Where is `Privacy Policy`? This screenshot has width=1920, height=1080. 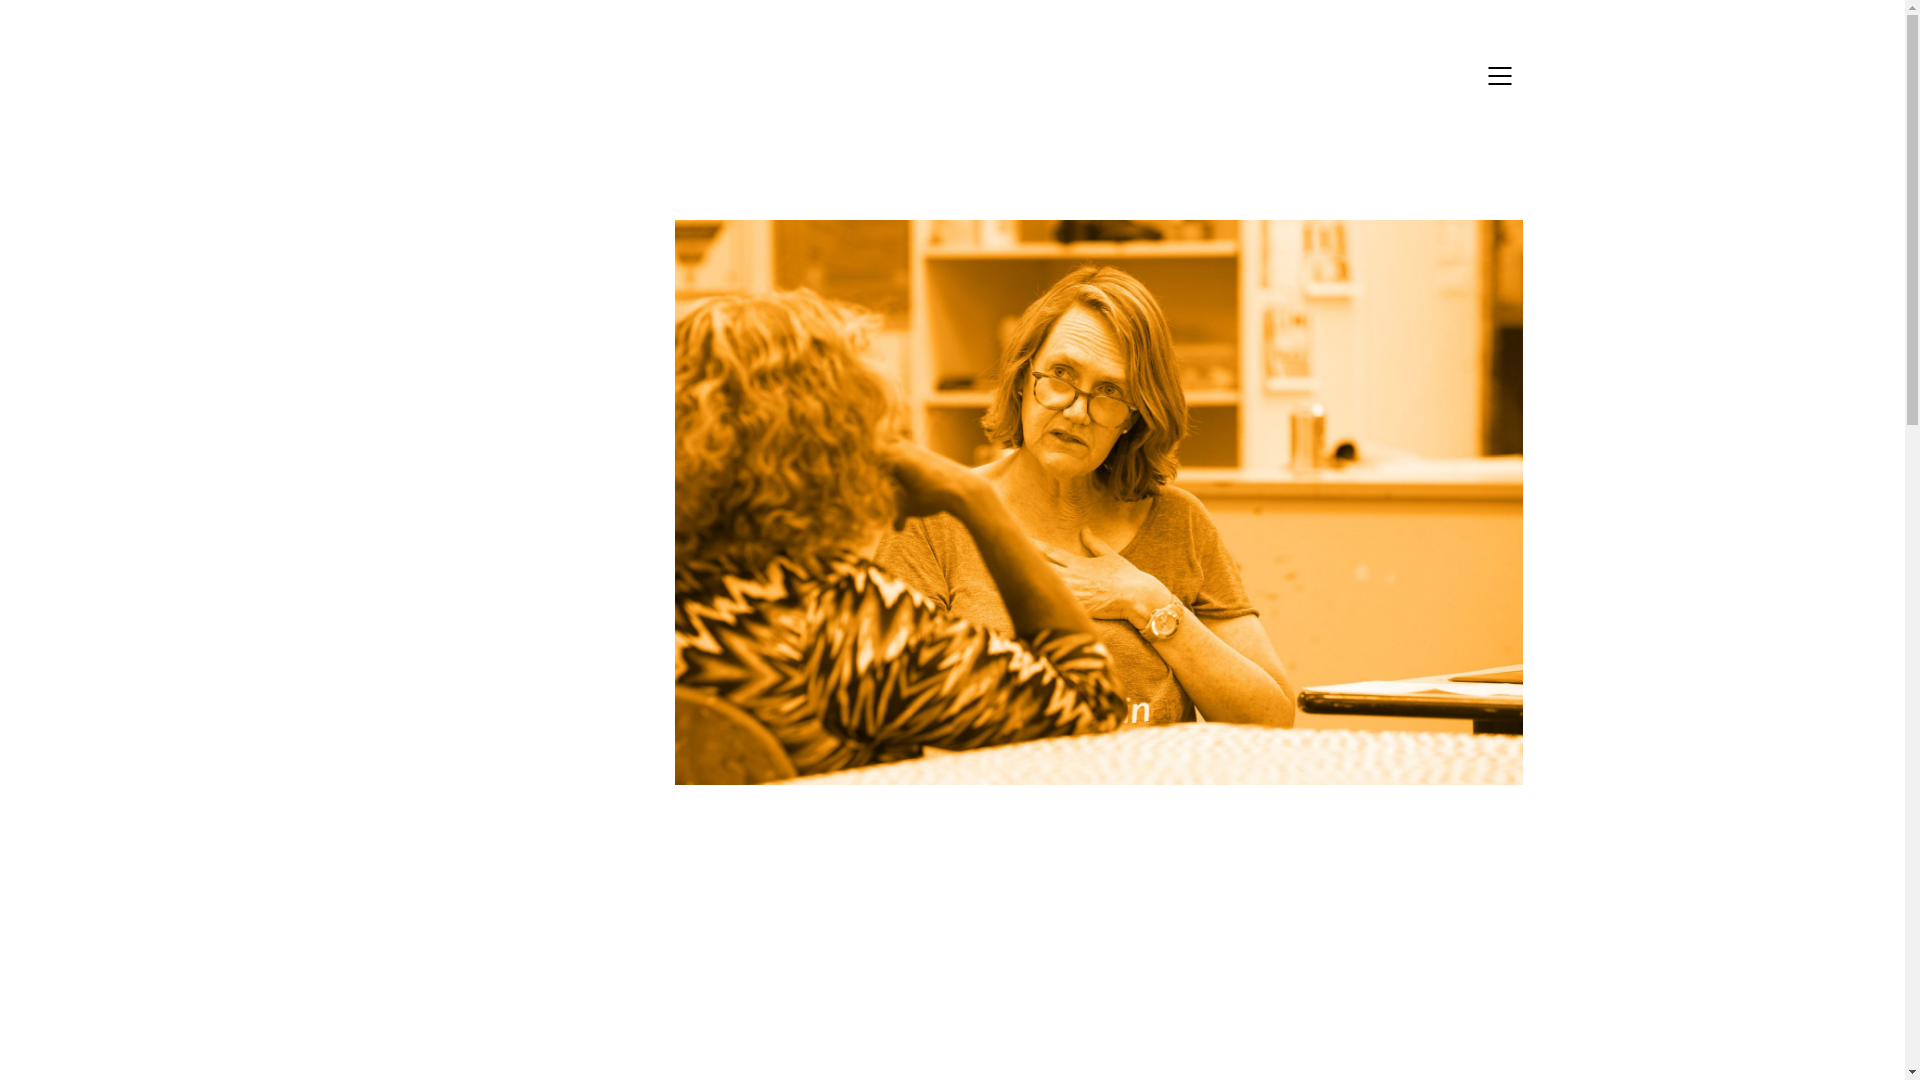
Privacy Policy is located at coordinates (727, 1030).